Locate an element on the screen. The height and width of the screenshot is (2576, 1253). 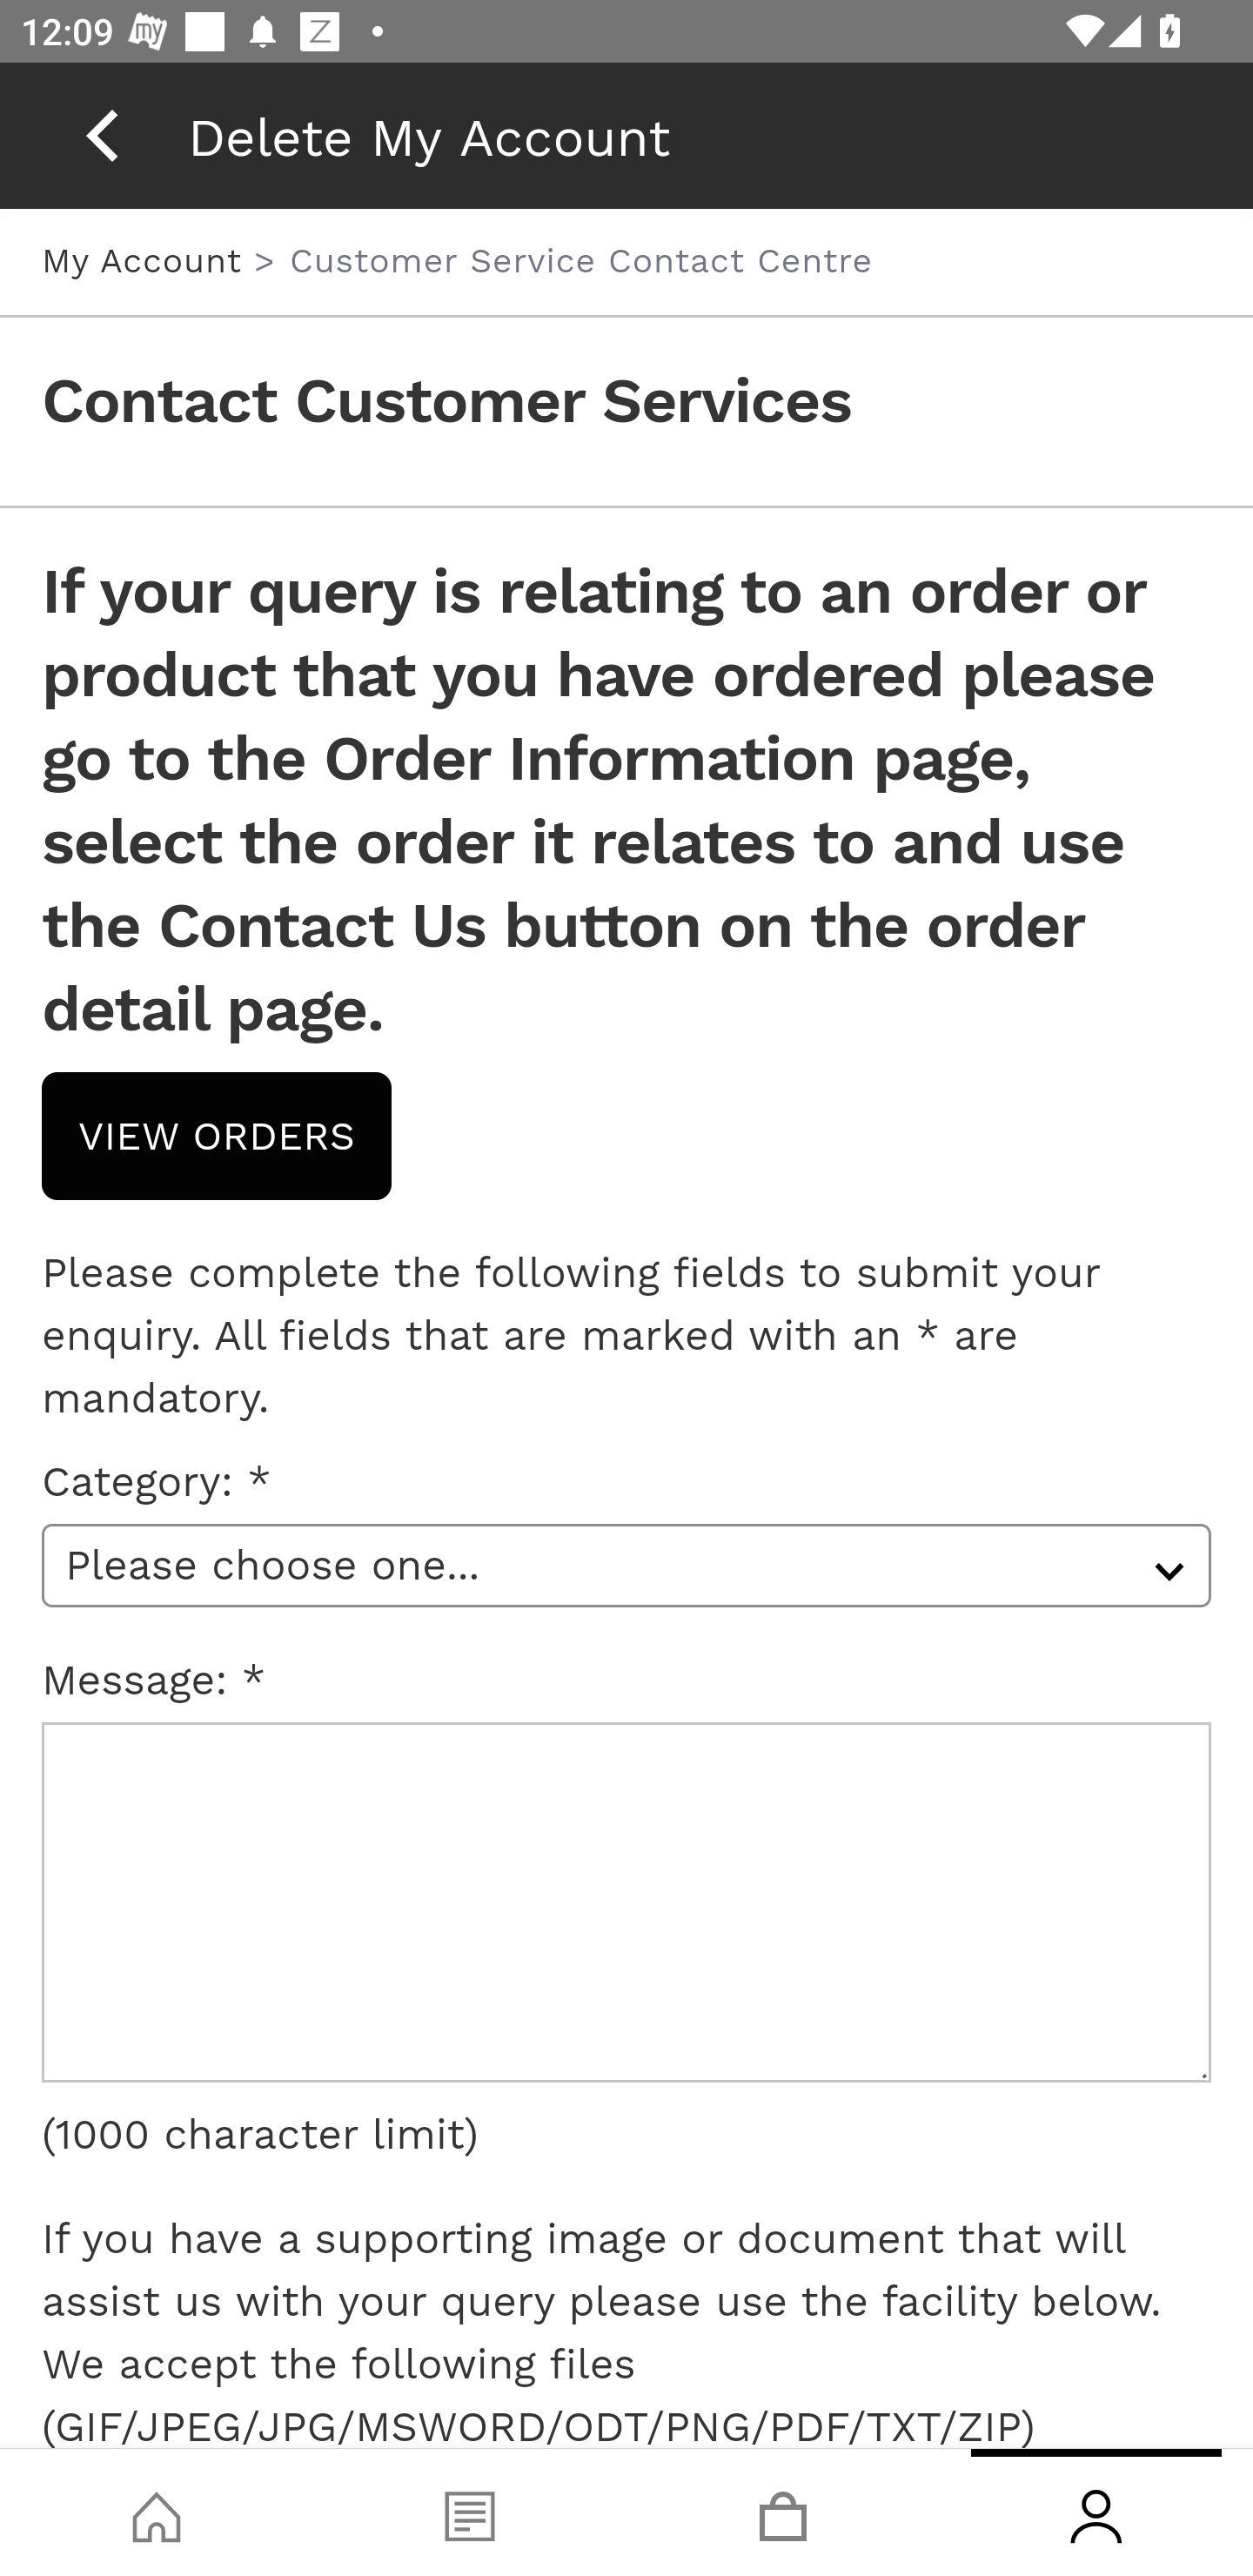
Shop, tab, 1 of 4 is located at coordinates (157, 2512).